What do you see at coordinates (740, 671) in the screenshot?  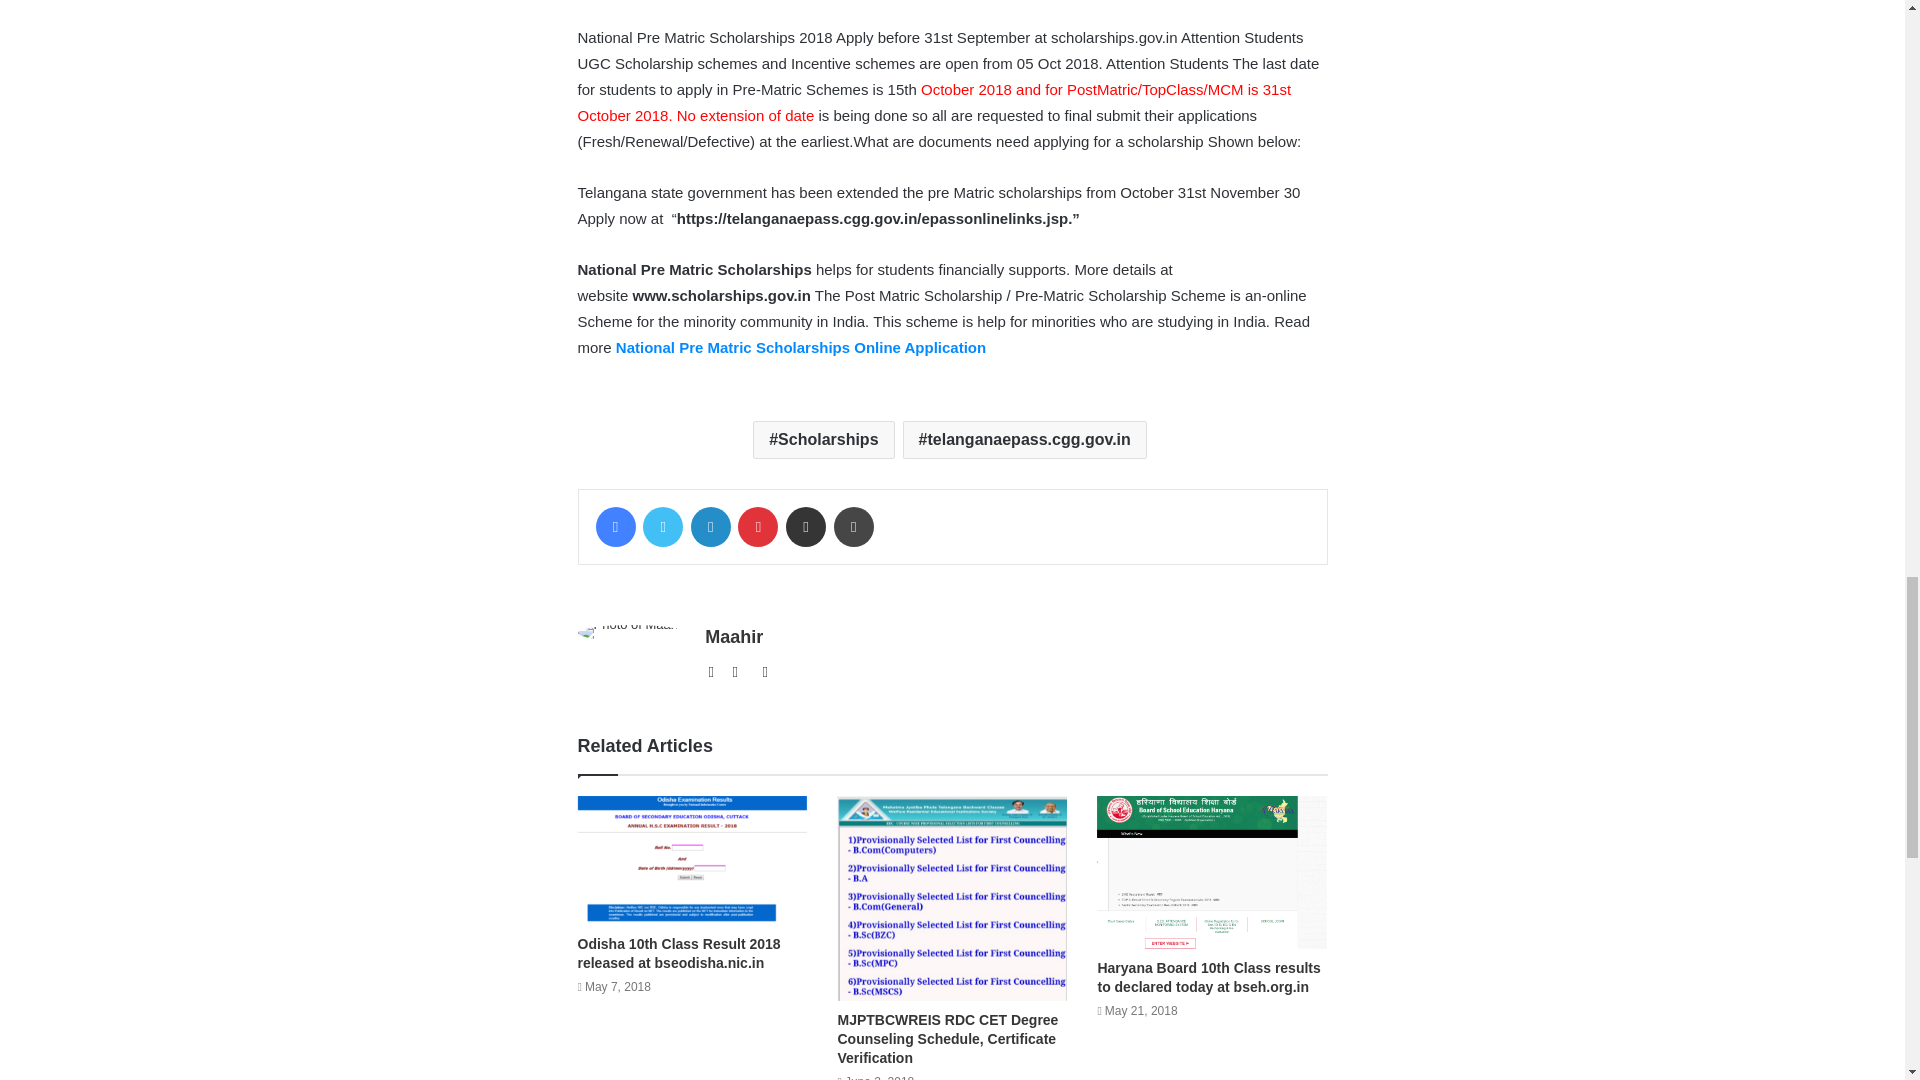 I see `Facebook` at bounding box center [740, 671].